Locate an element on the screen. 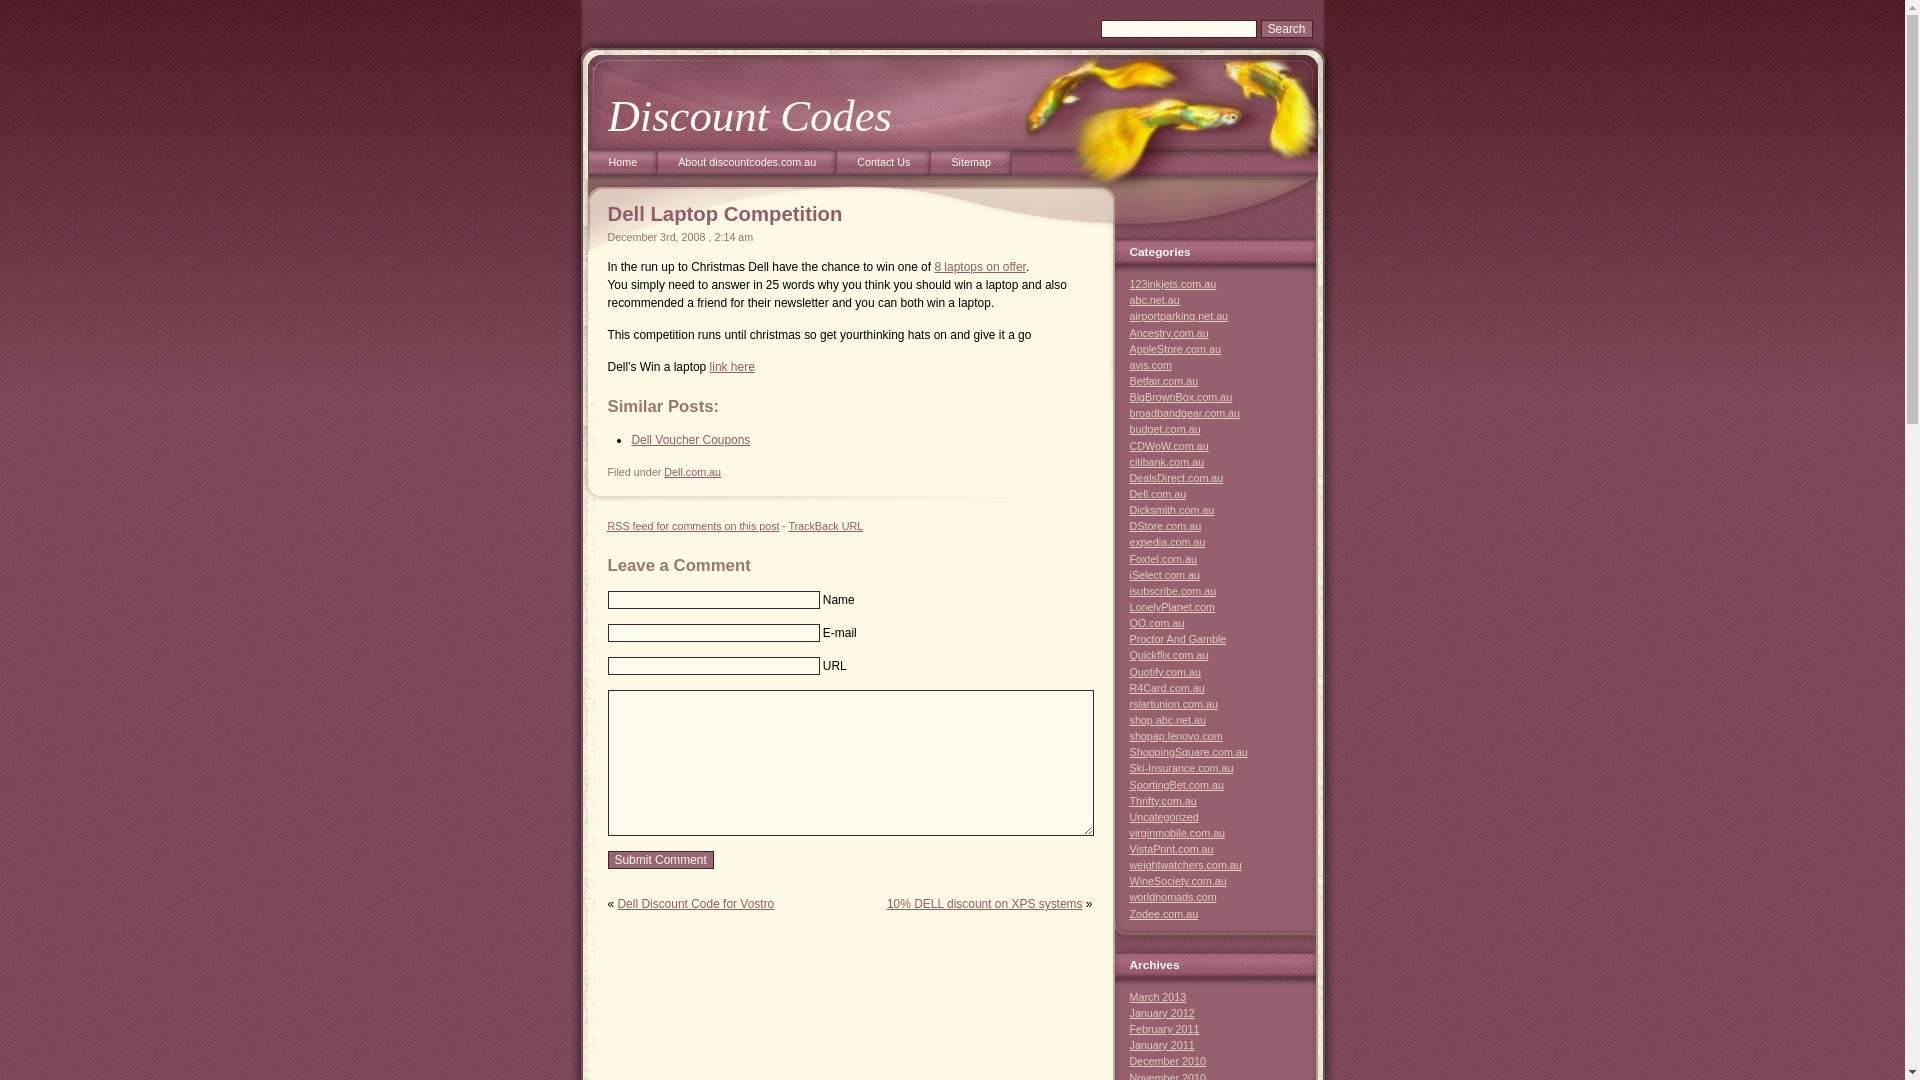 This screenshot has height=1080, width=1920. R4Card.com.au is located at coordinates (1168, 688).